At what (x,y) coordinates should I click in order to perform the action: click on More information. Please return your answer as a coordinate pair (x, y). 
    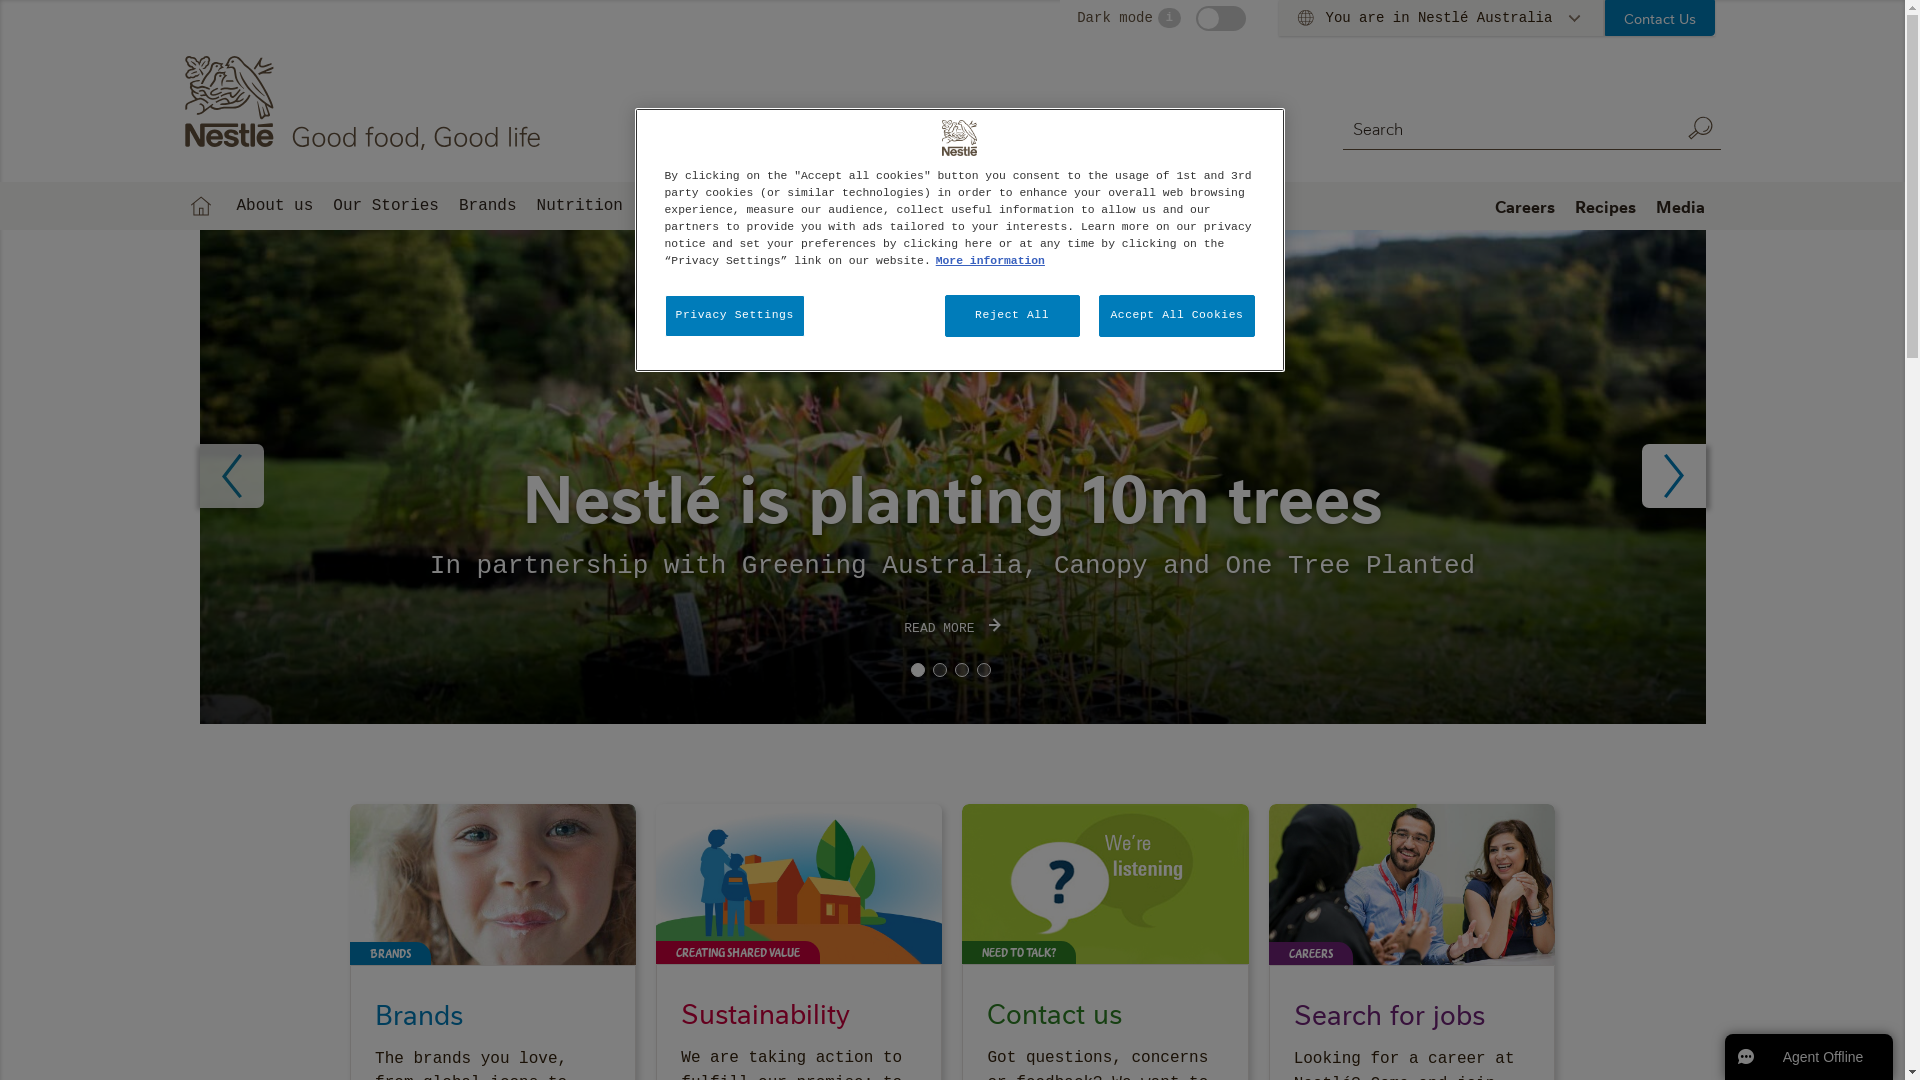
    Looking at the image, I should click on (990, 261).